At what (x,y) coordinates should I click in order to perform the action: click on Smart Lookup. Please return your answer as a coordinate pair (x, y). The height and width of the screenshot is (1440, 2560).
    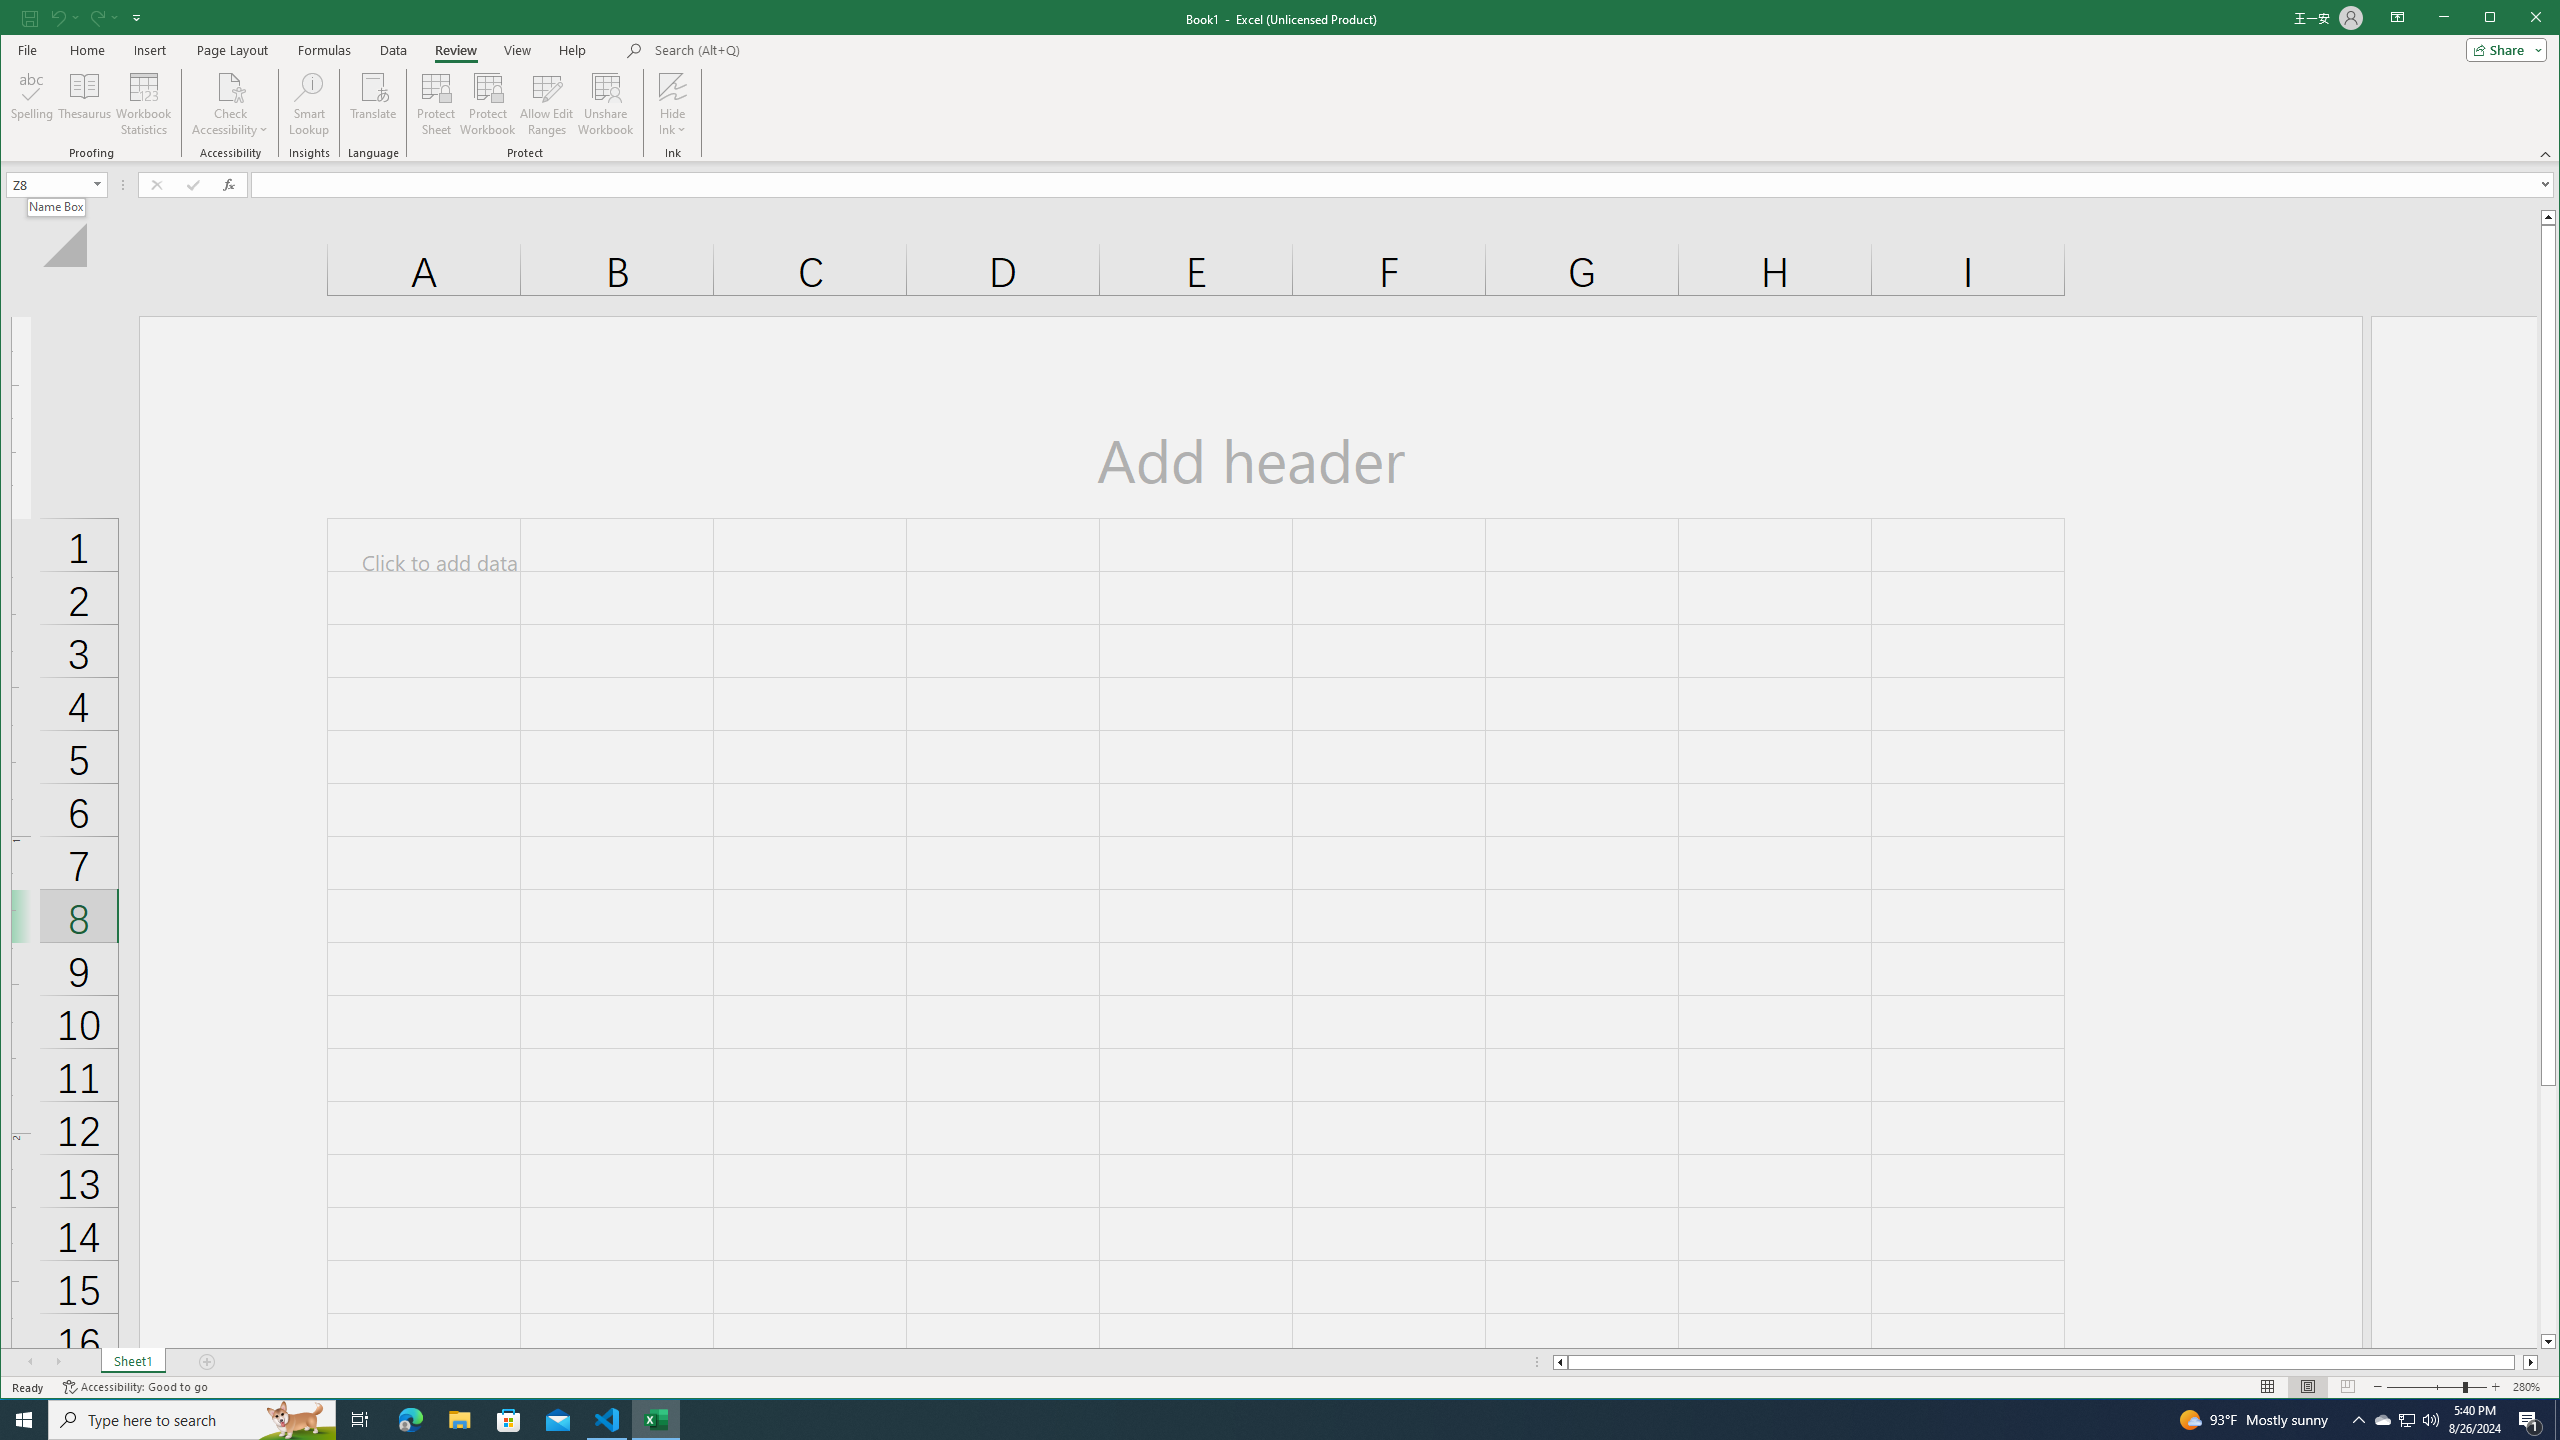
    Looking at the image, I should click on (309, 104).